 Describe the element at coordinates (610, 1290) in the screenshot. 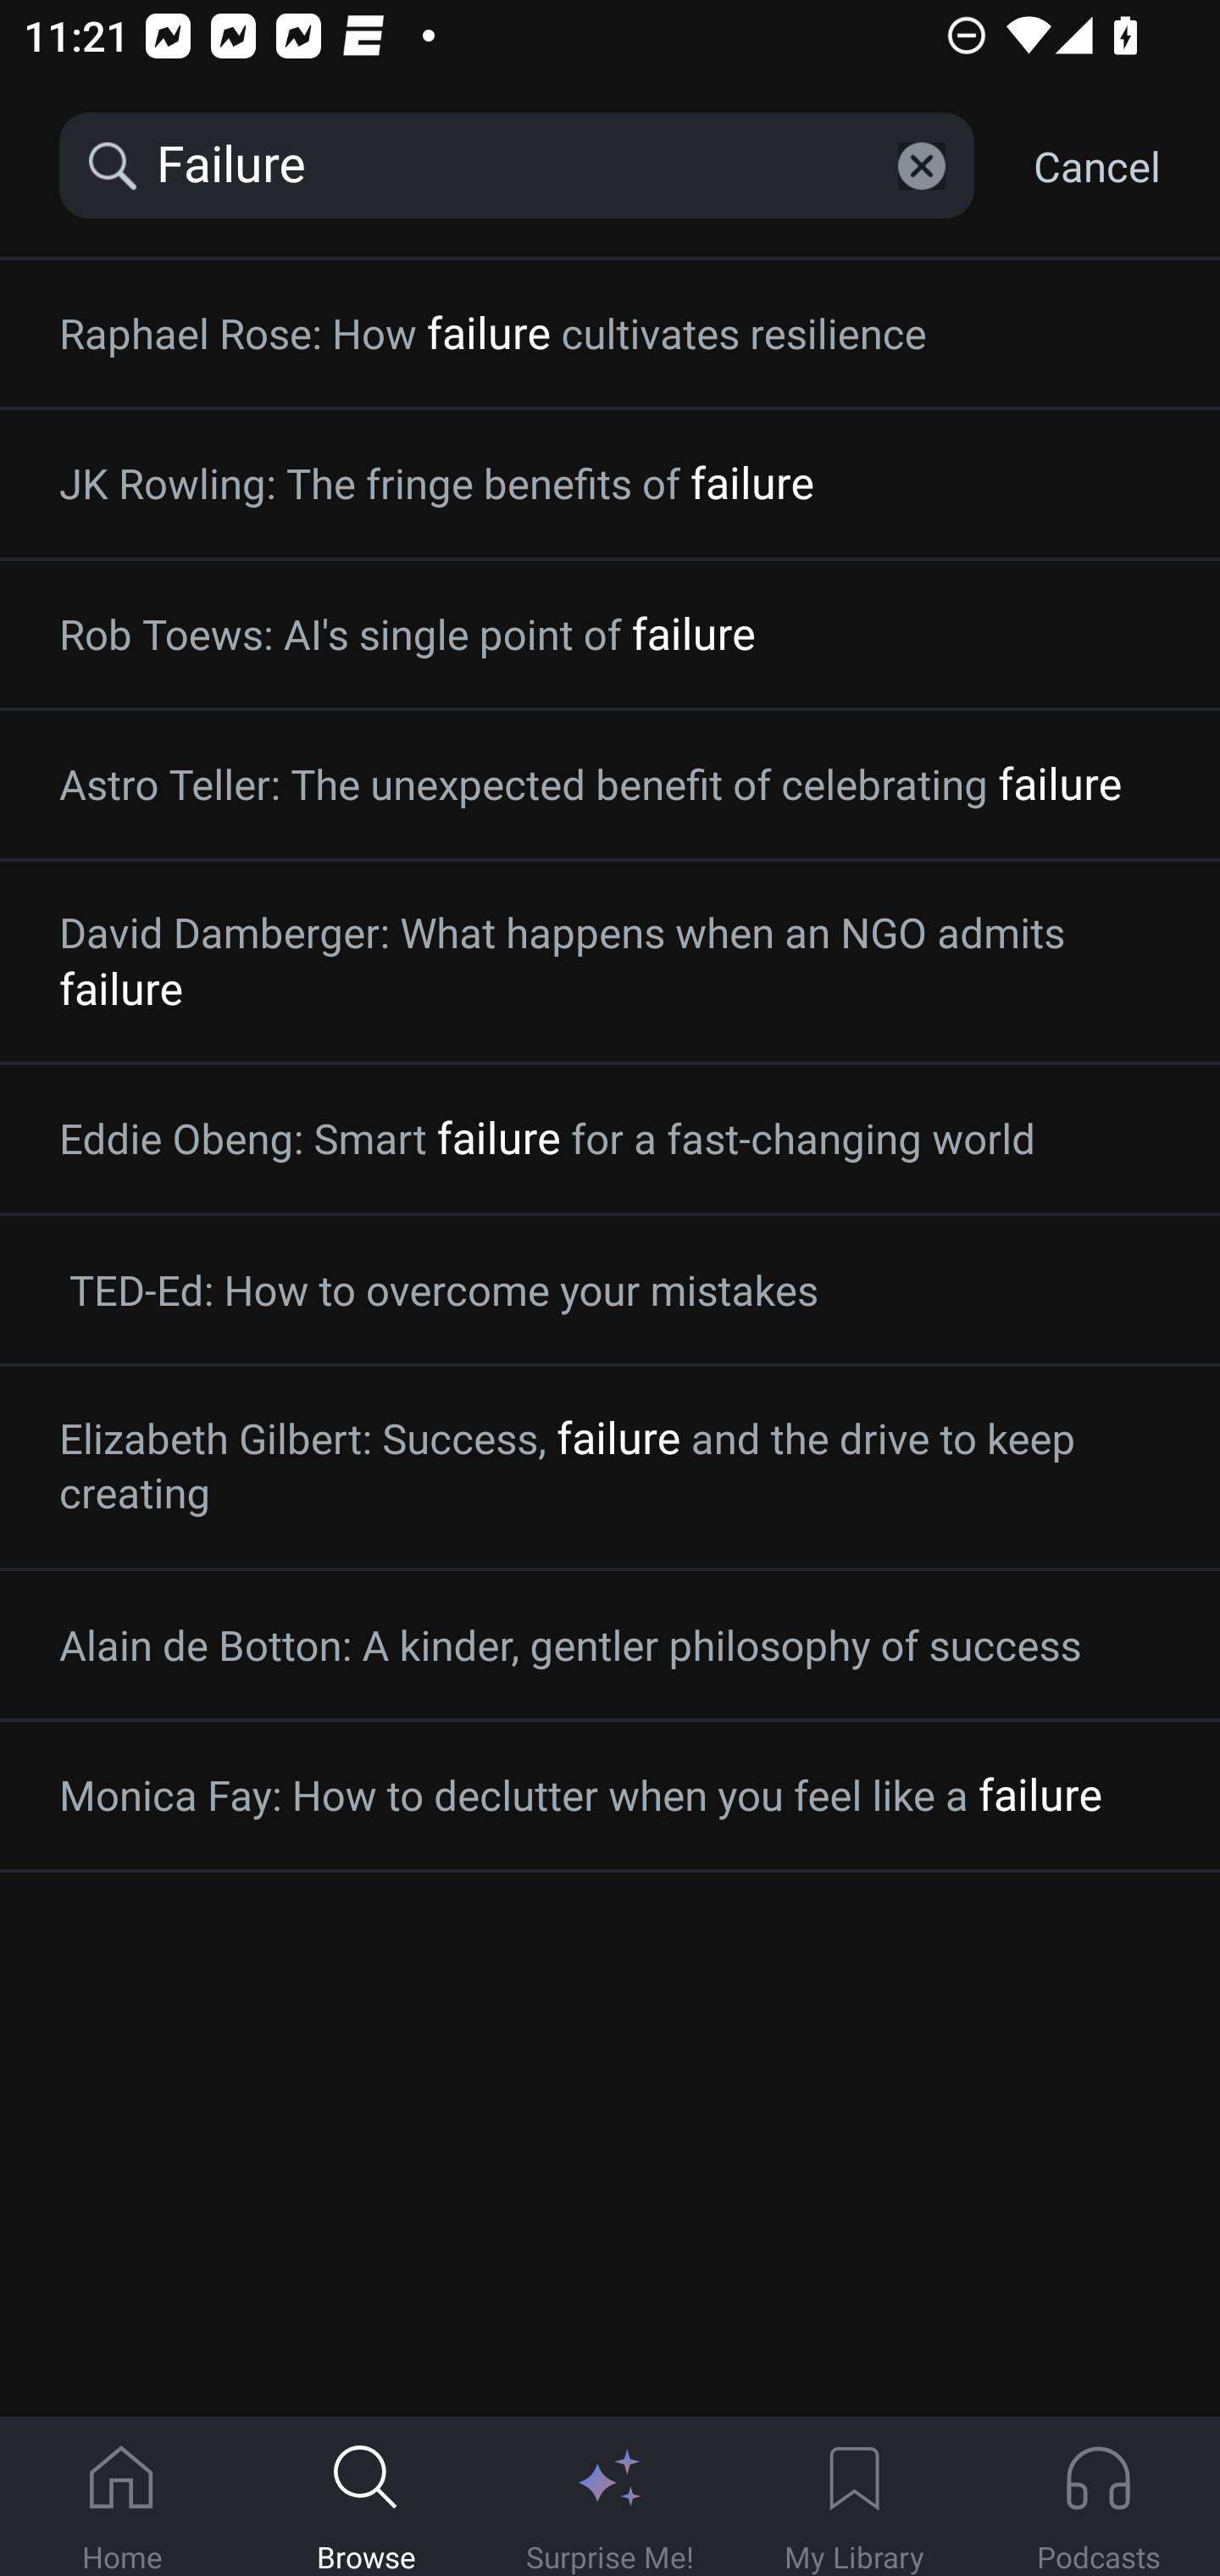

I see ` TED-Ed: How to overcome your mistakes` at that location.